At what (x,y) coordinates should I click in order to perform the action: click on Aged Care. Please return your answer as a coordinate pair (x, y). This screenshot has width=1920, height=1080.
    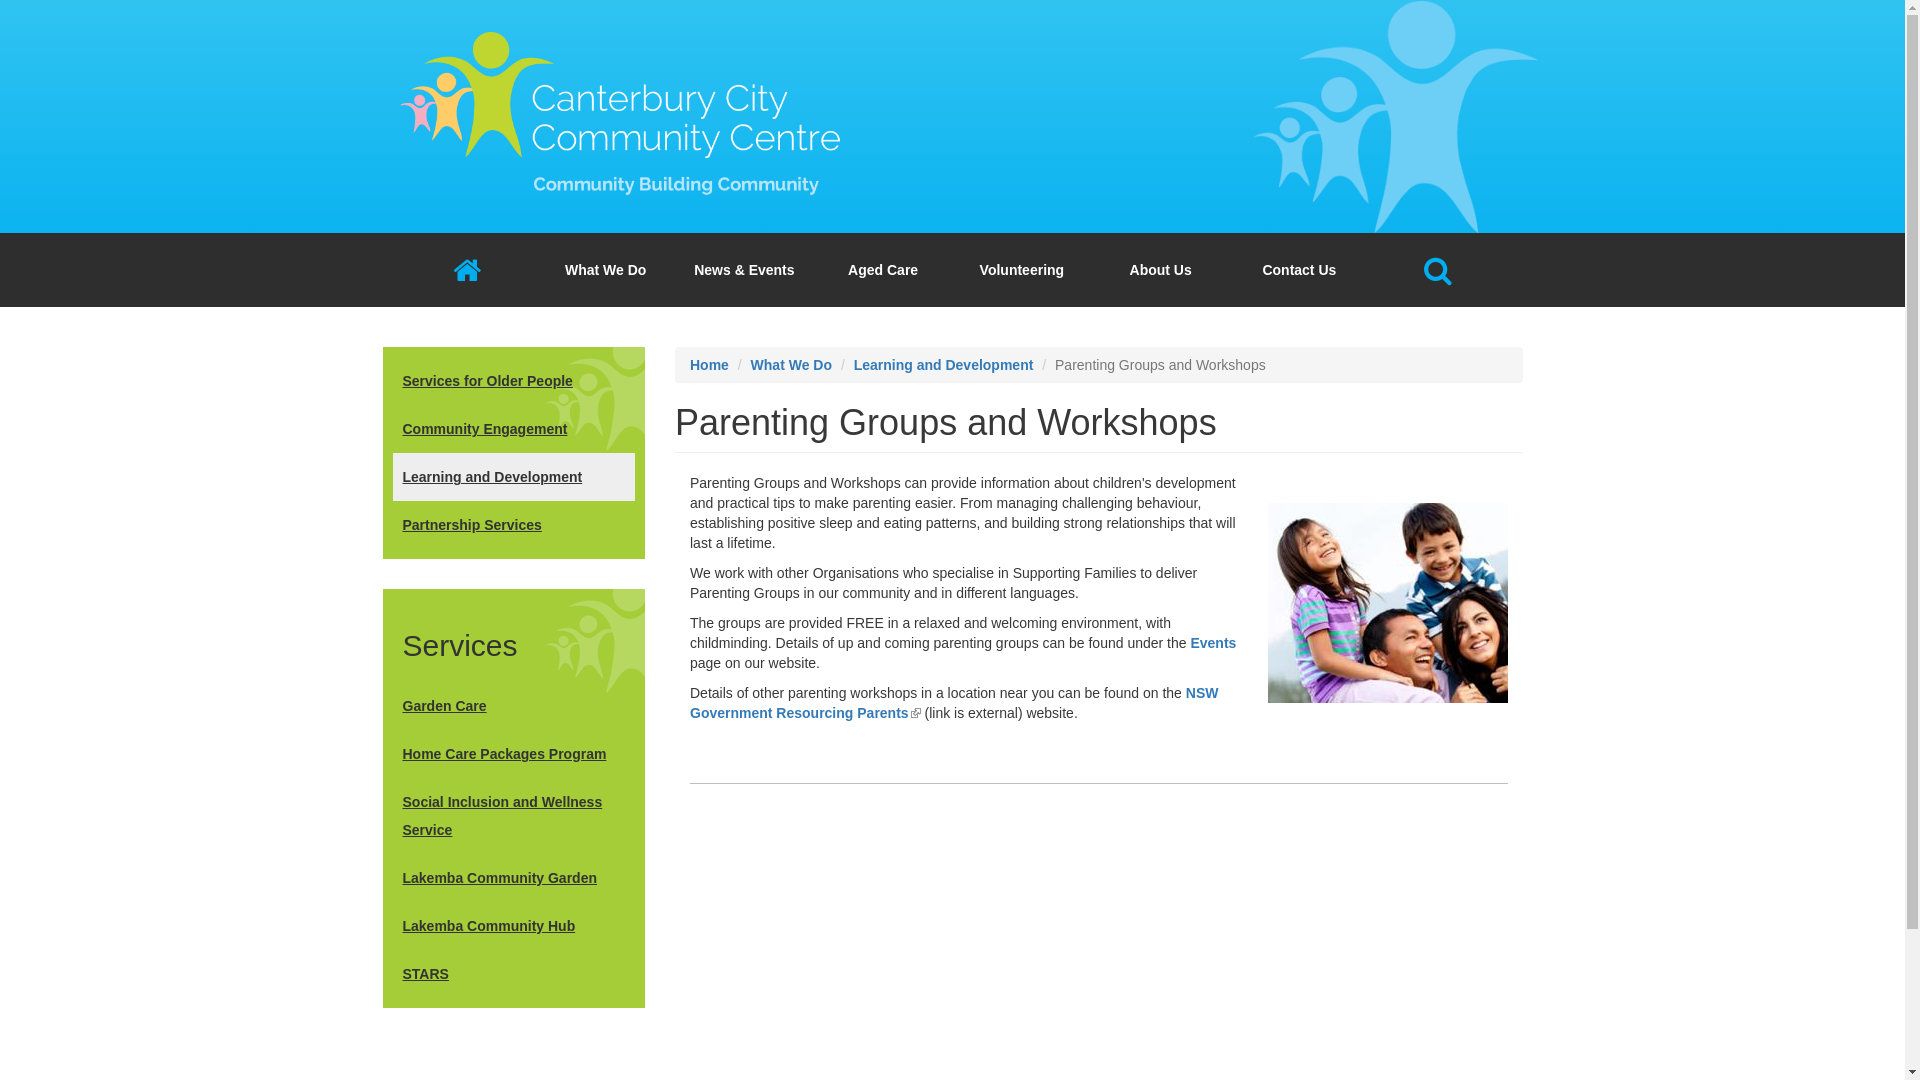
    Looking at the image, I should click on (884, 270).